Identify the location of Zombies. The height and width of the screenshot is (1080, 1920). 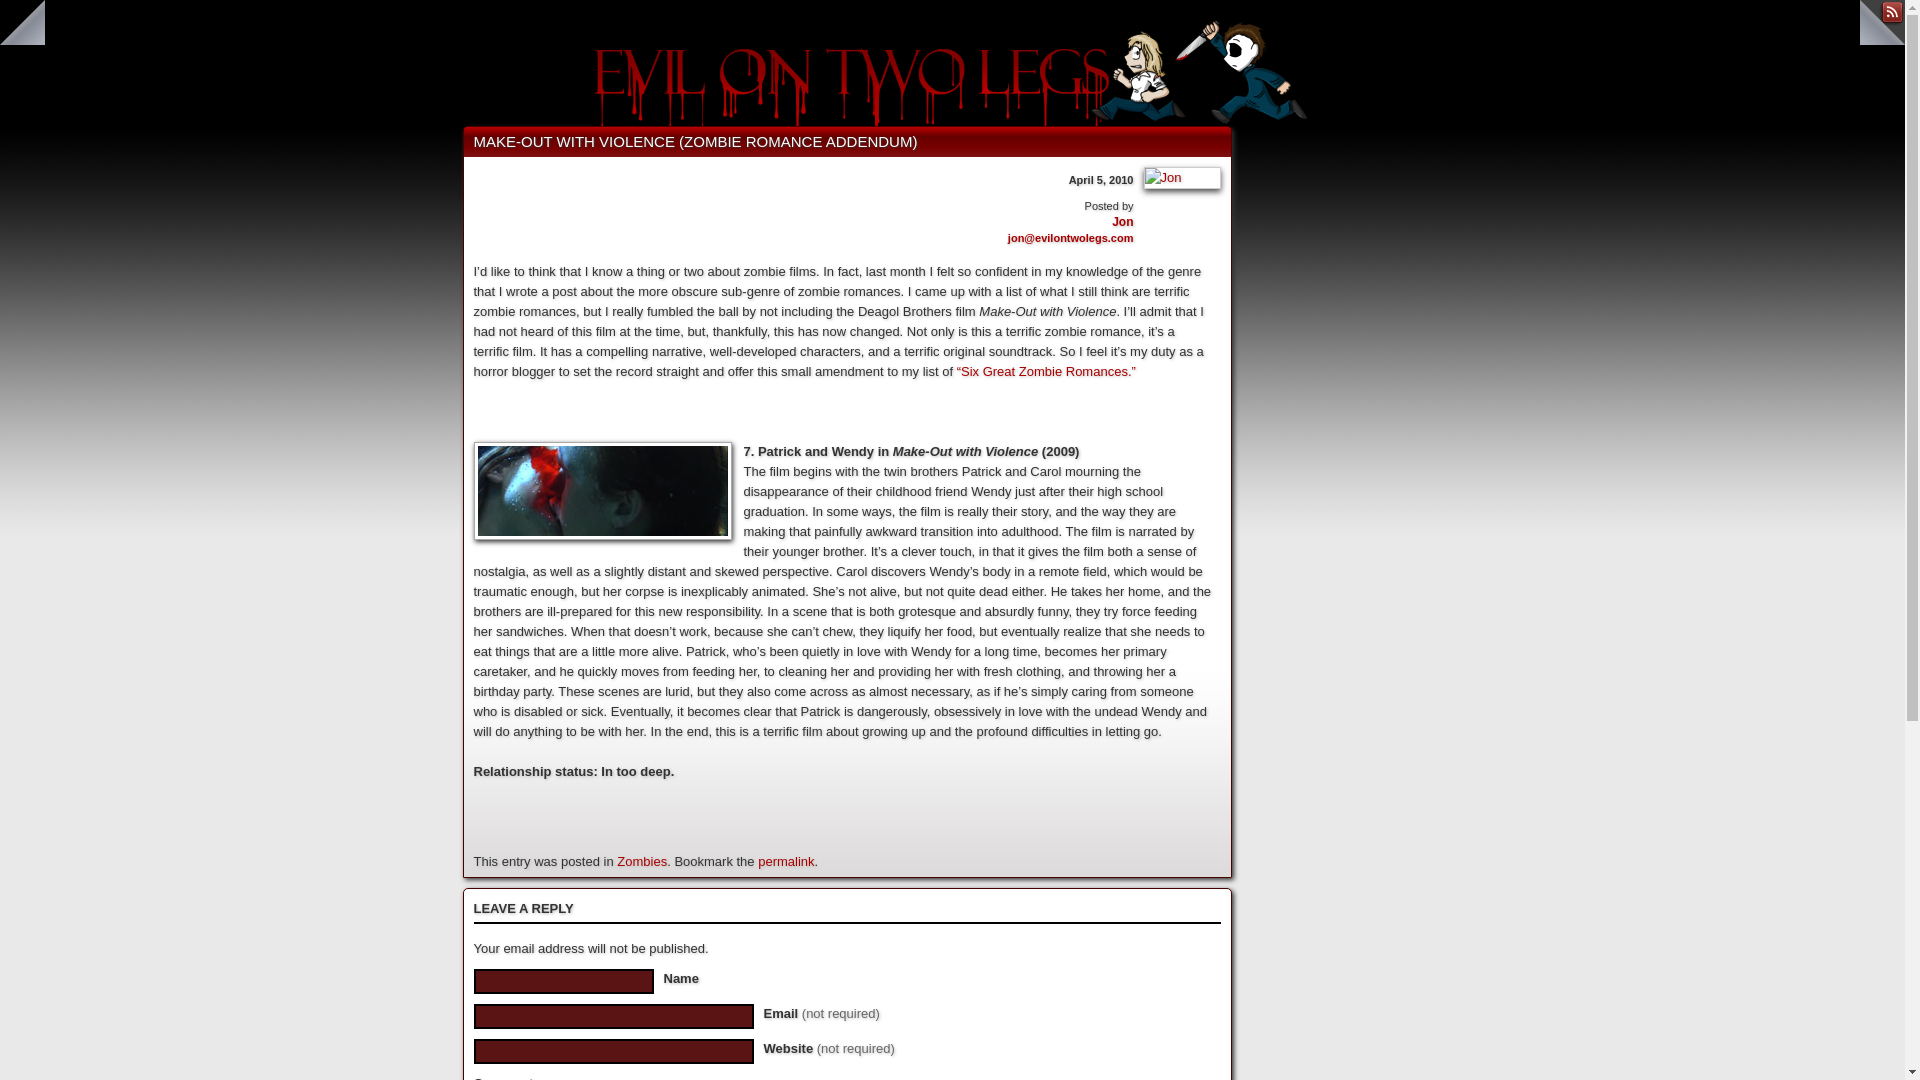
(641, 862).